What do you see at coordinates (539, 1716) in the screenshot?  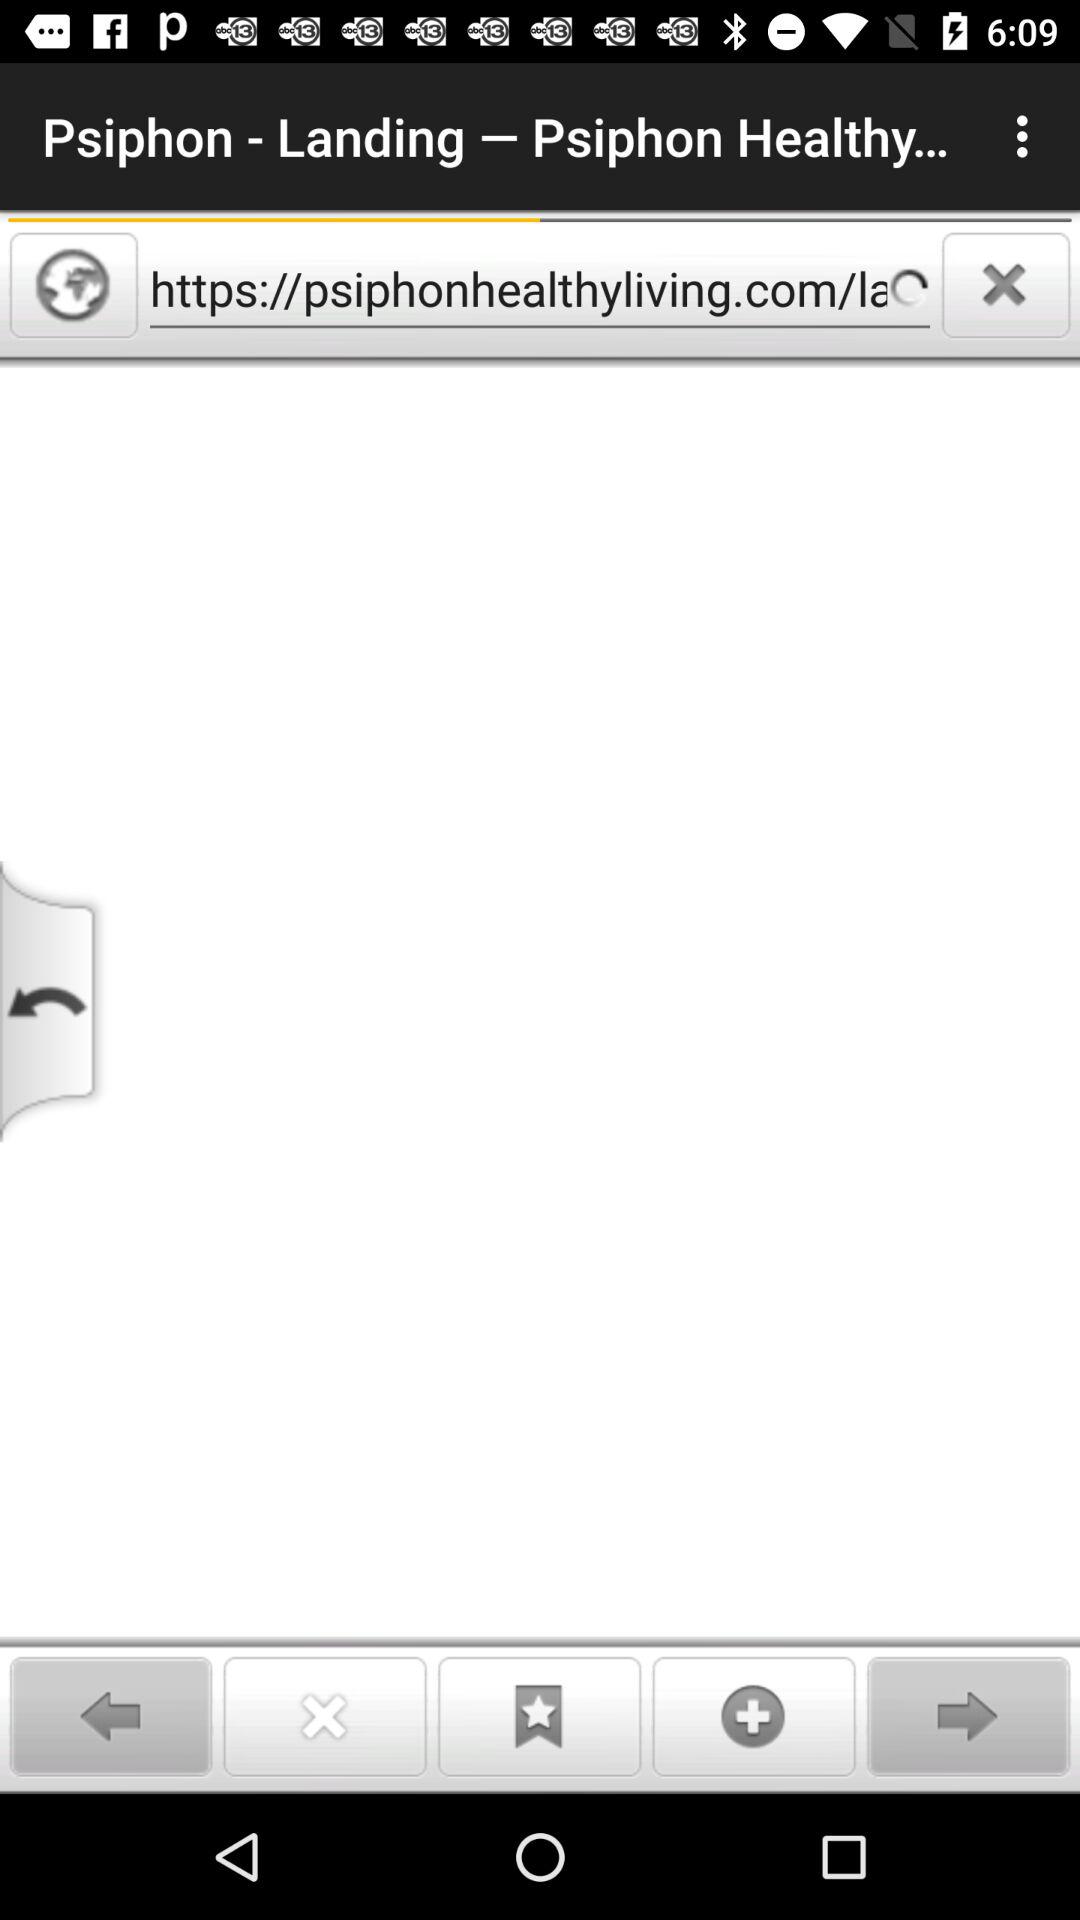 I see `bookmark button` at bounding box center [539, 1716].